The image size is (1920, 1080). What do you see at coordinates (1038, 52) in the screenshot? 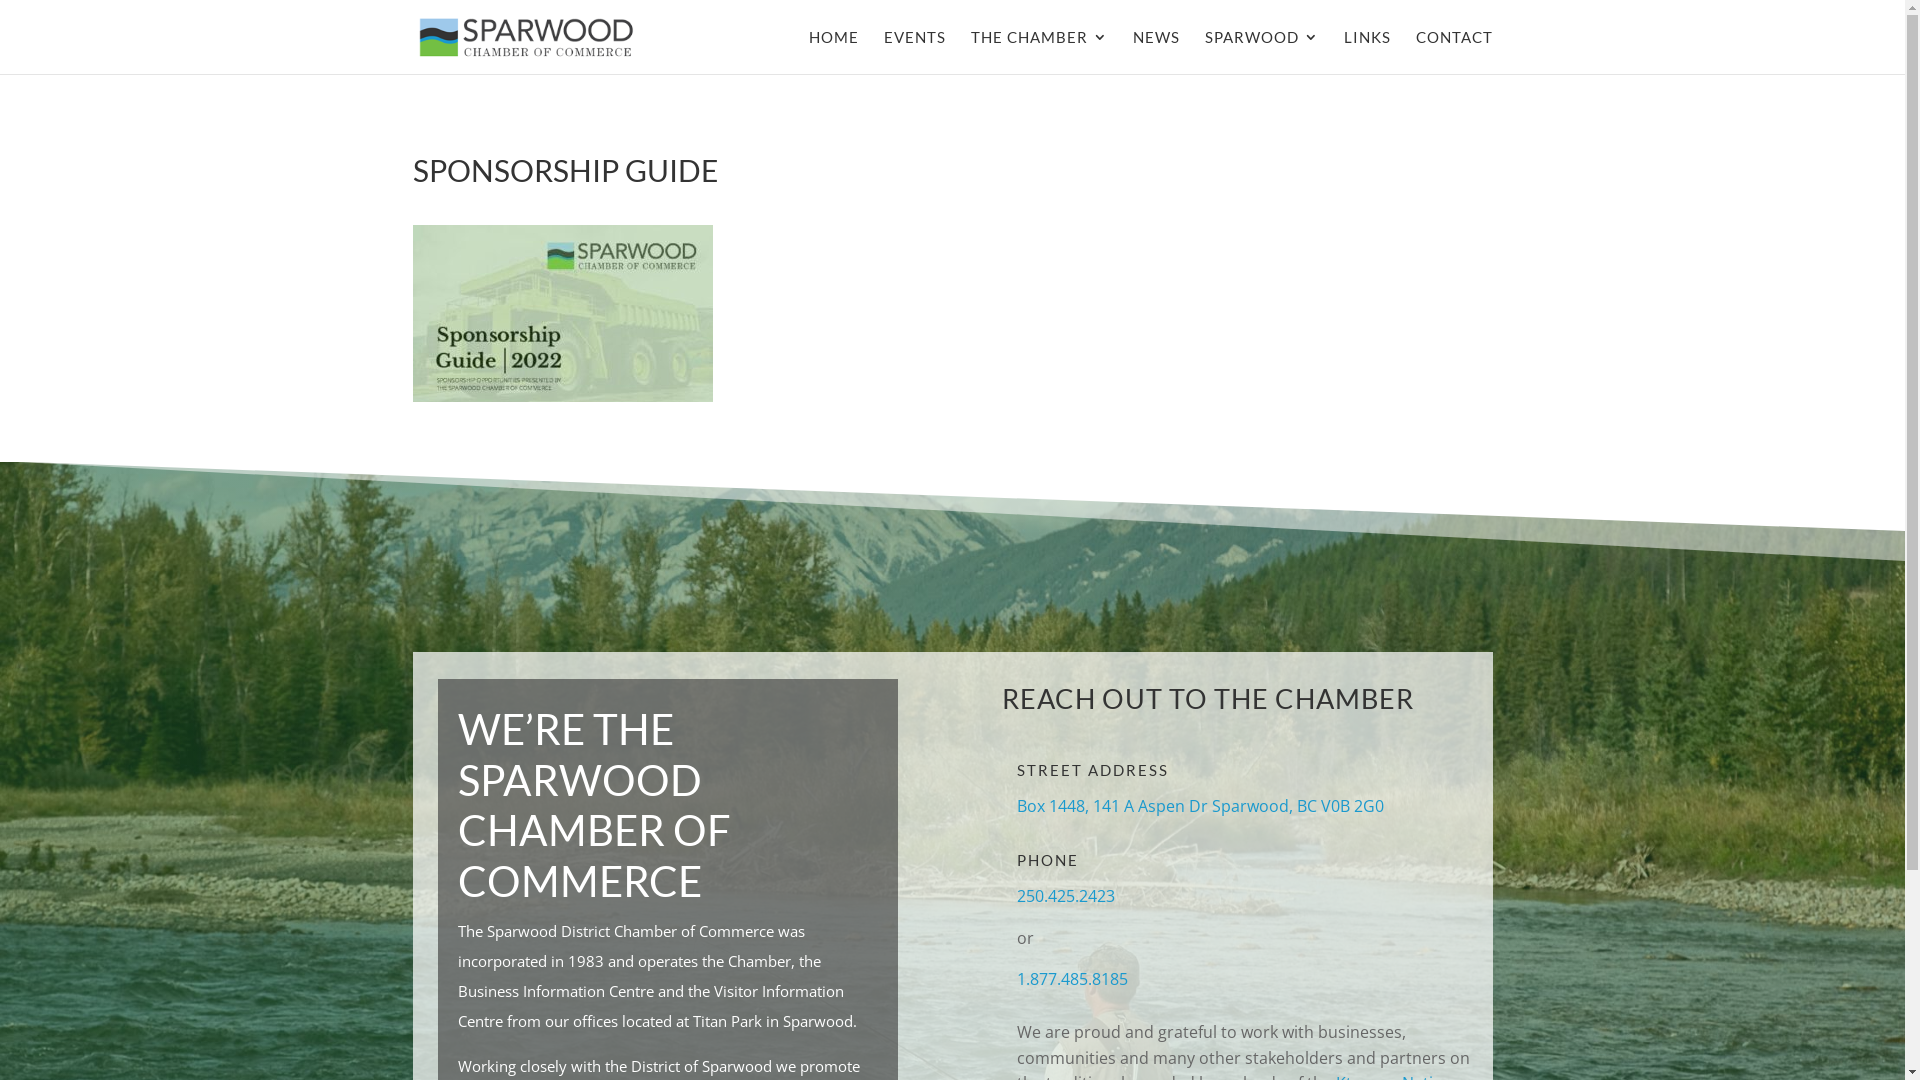
I see `THE CHAMBER` at bounding box center [1038, 52].